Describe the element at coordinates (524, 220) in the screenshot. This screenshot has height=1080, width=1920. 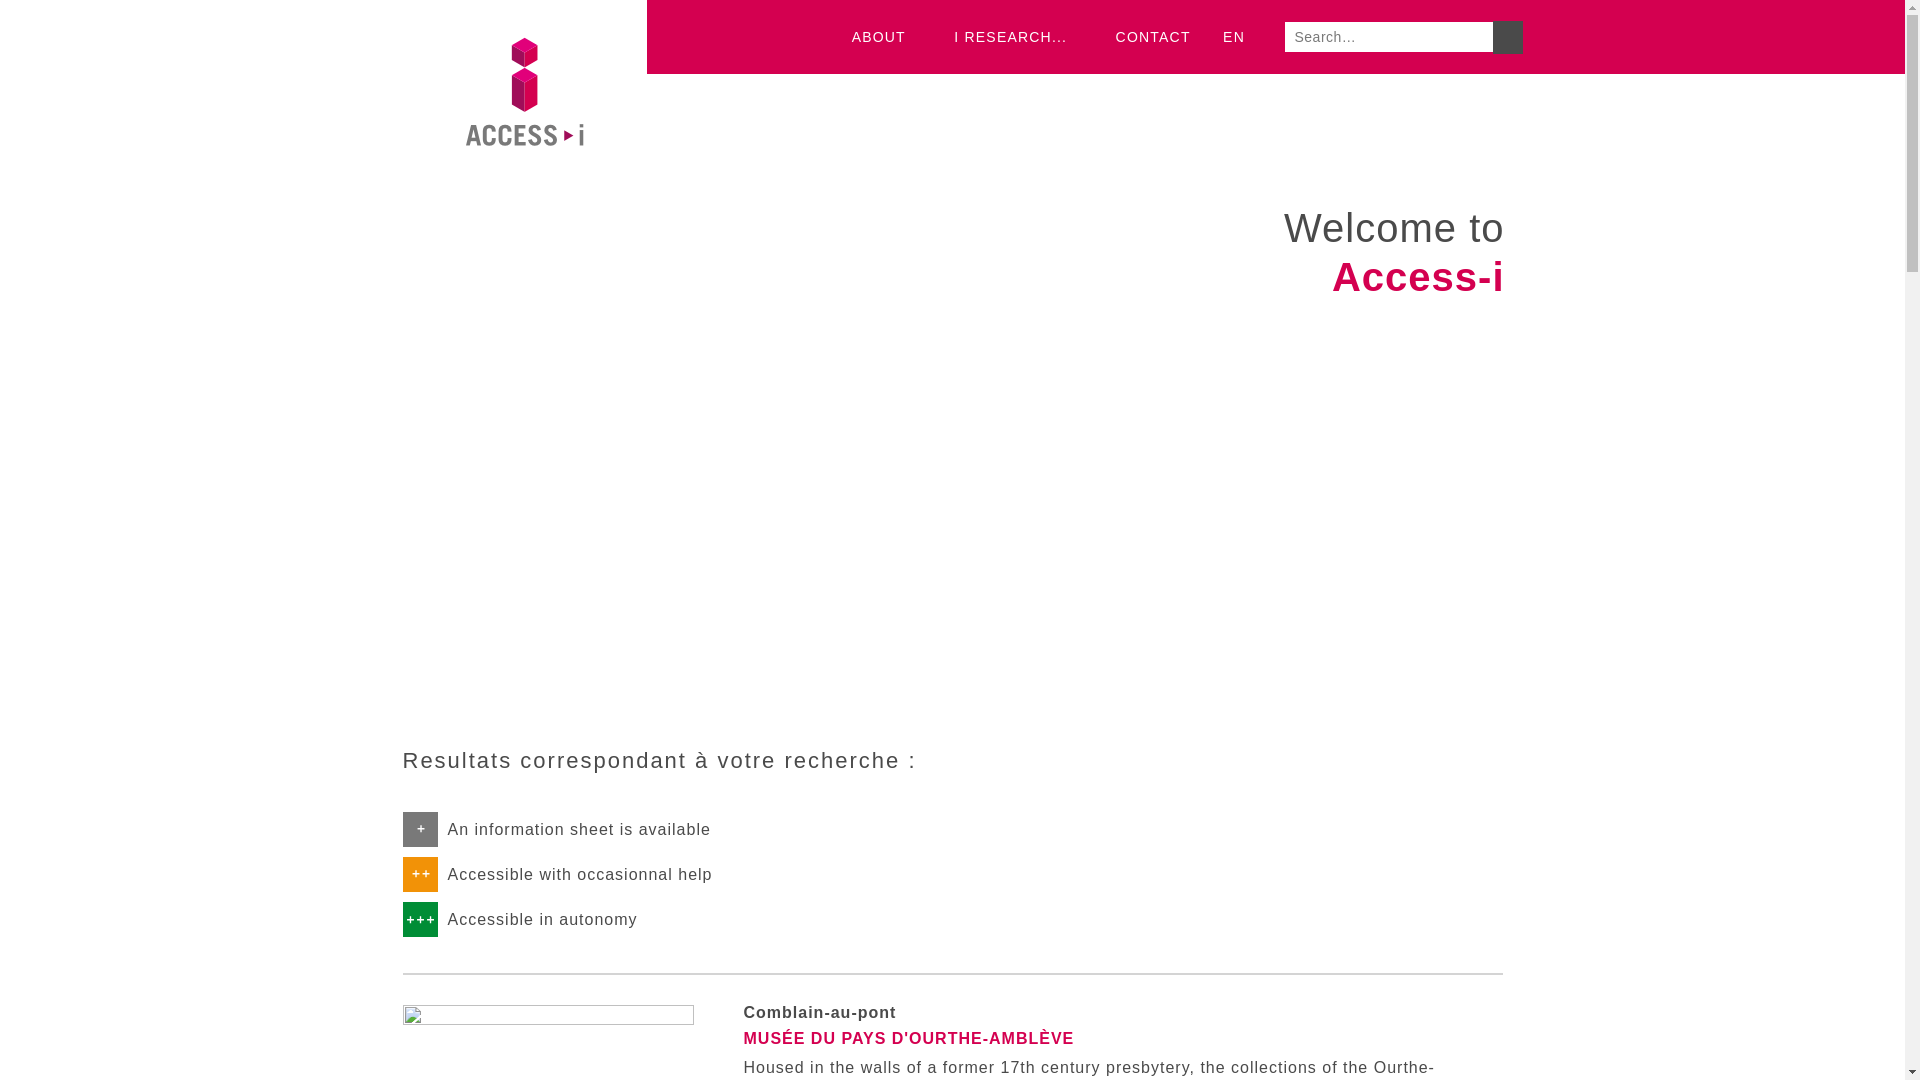
I see `Vers Home` at that location.